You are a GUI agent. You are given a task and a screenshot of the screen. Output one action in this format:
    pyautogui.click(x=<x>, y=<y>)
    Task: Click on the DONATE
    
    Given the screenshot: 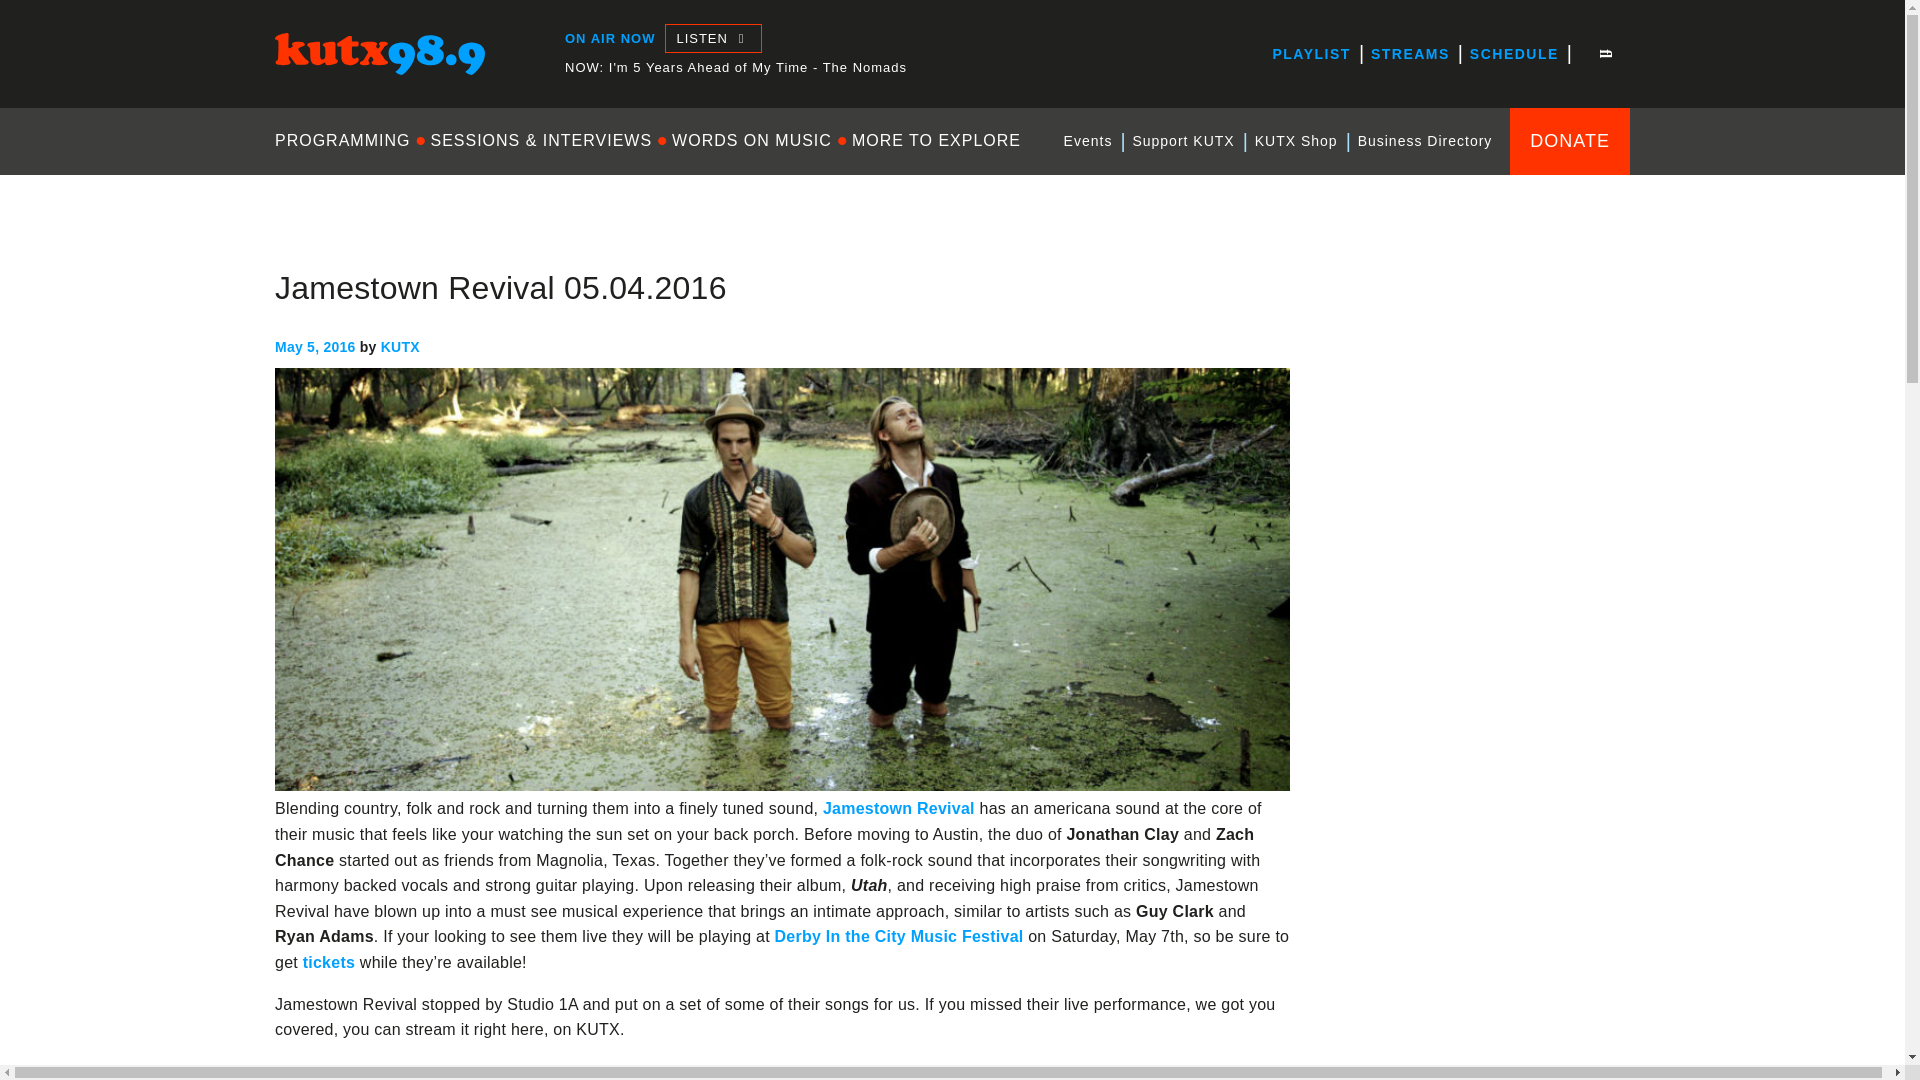 What is the action you would take?
    pyautogui.click(x=1570, y=140)
    